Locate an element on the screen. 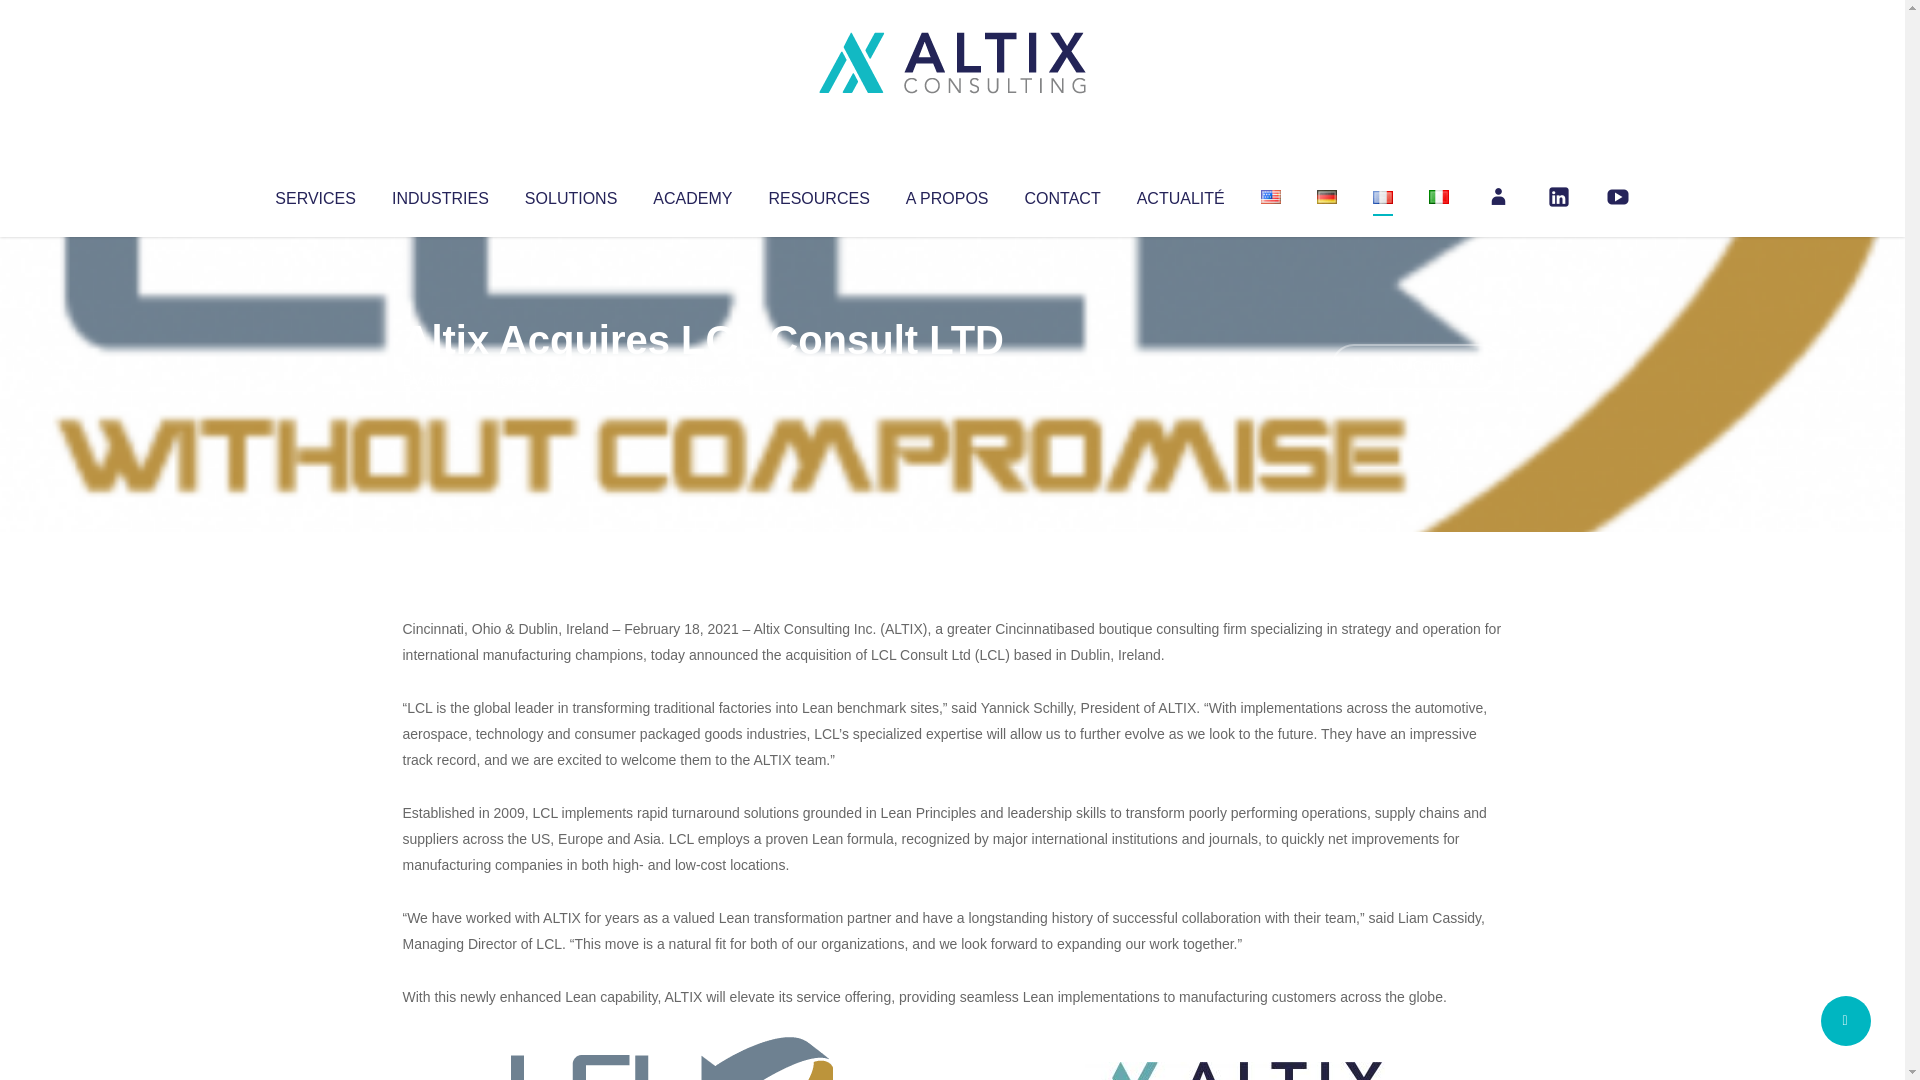  Uncategorized is located at coordinates (699, 380).